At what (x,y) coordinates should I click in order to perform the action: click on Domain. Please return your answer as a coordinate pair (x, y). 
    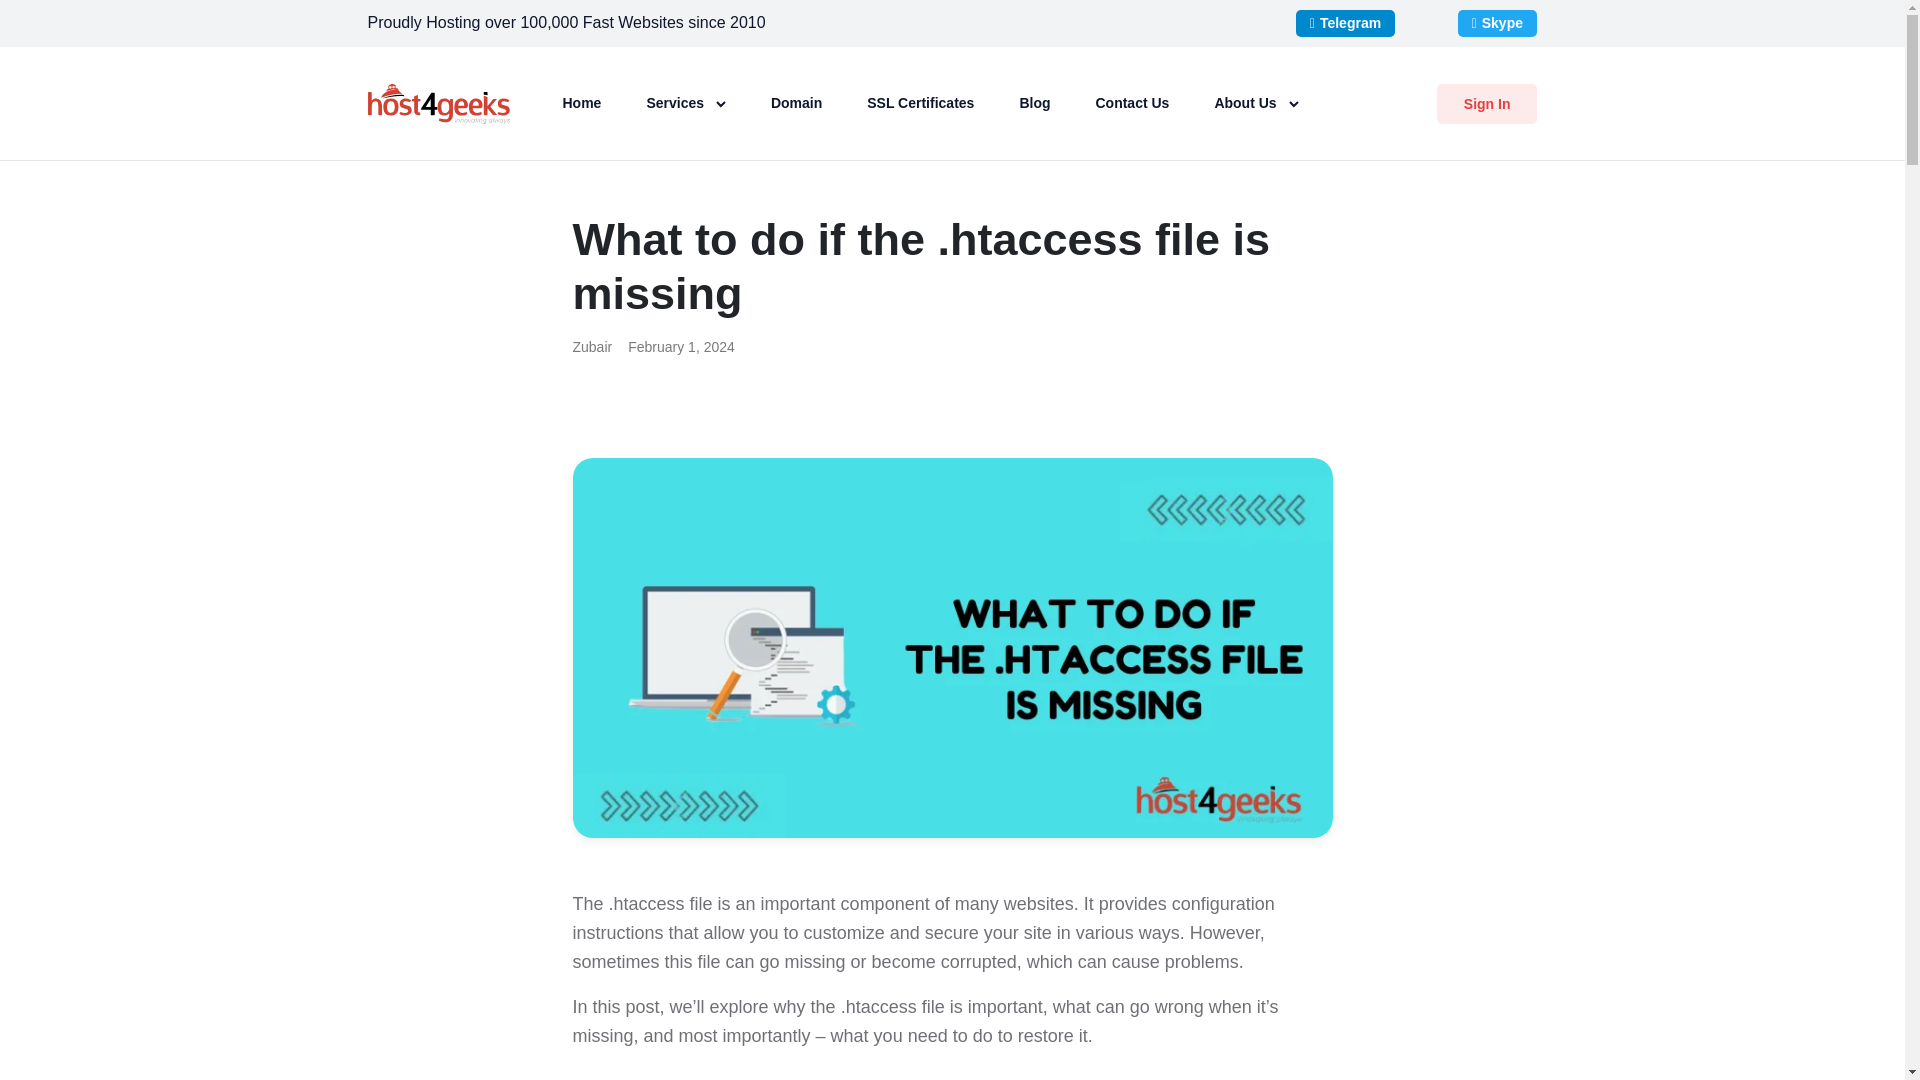
    Looking at the image, I should click on (796, 102).